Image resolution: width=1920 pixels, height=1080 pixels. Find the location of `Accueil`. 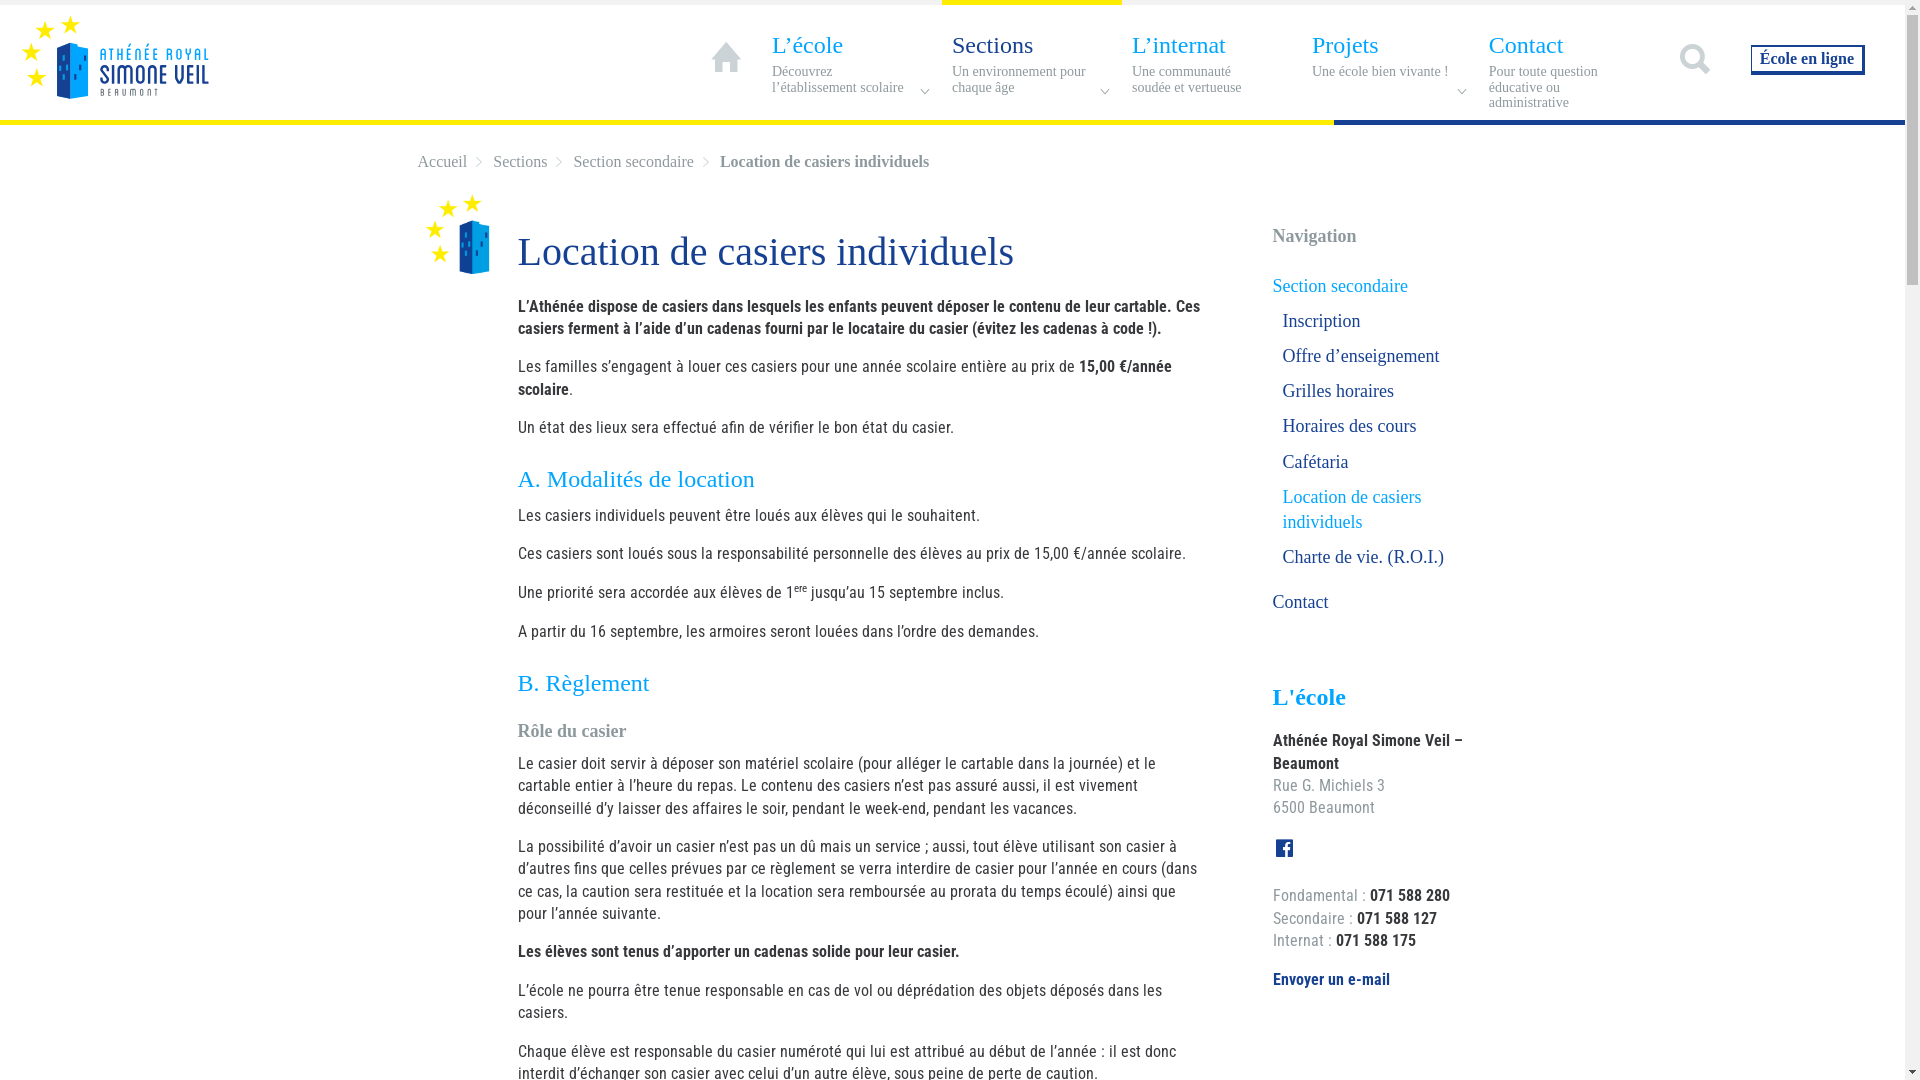

Accueil is located at coordinates (454, 162).